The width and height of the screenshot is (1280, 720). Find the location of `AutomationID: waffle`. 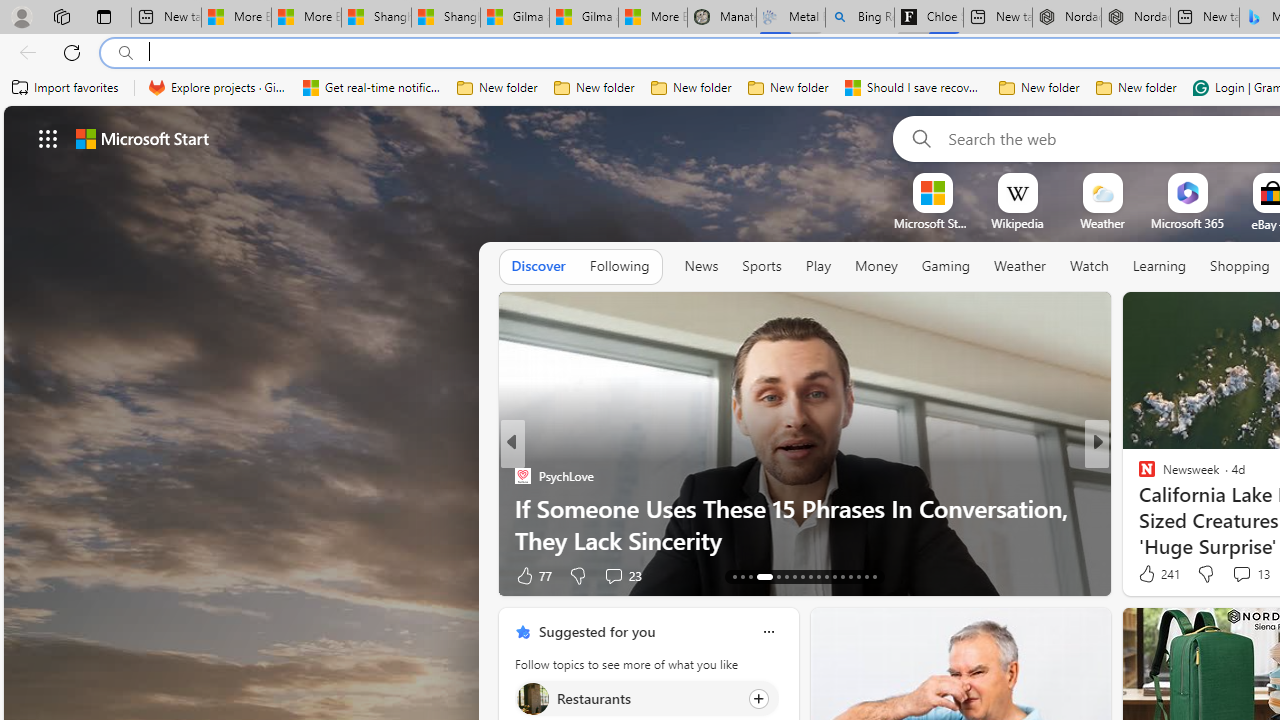

AutomationID: waffle is located at coordinates (48, 138).